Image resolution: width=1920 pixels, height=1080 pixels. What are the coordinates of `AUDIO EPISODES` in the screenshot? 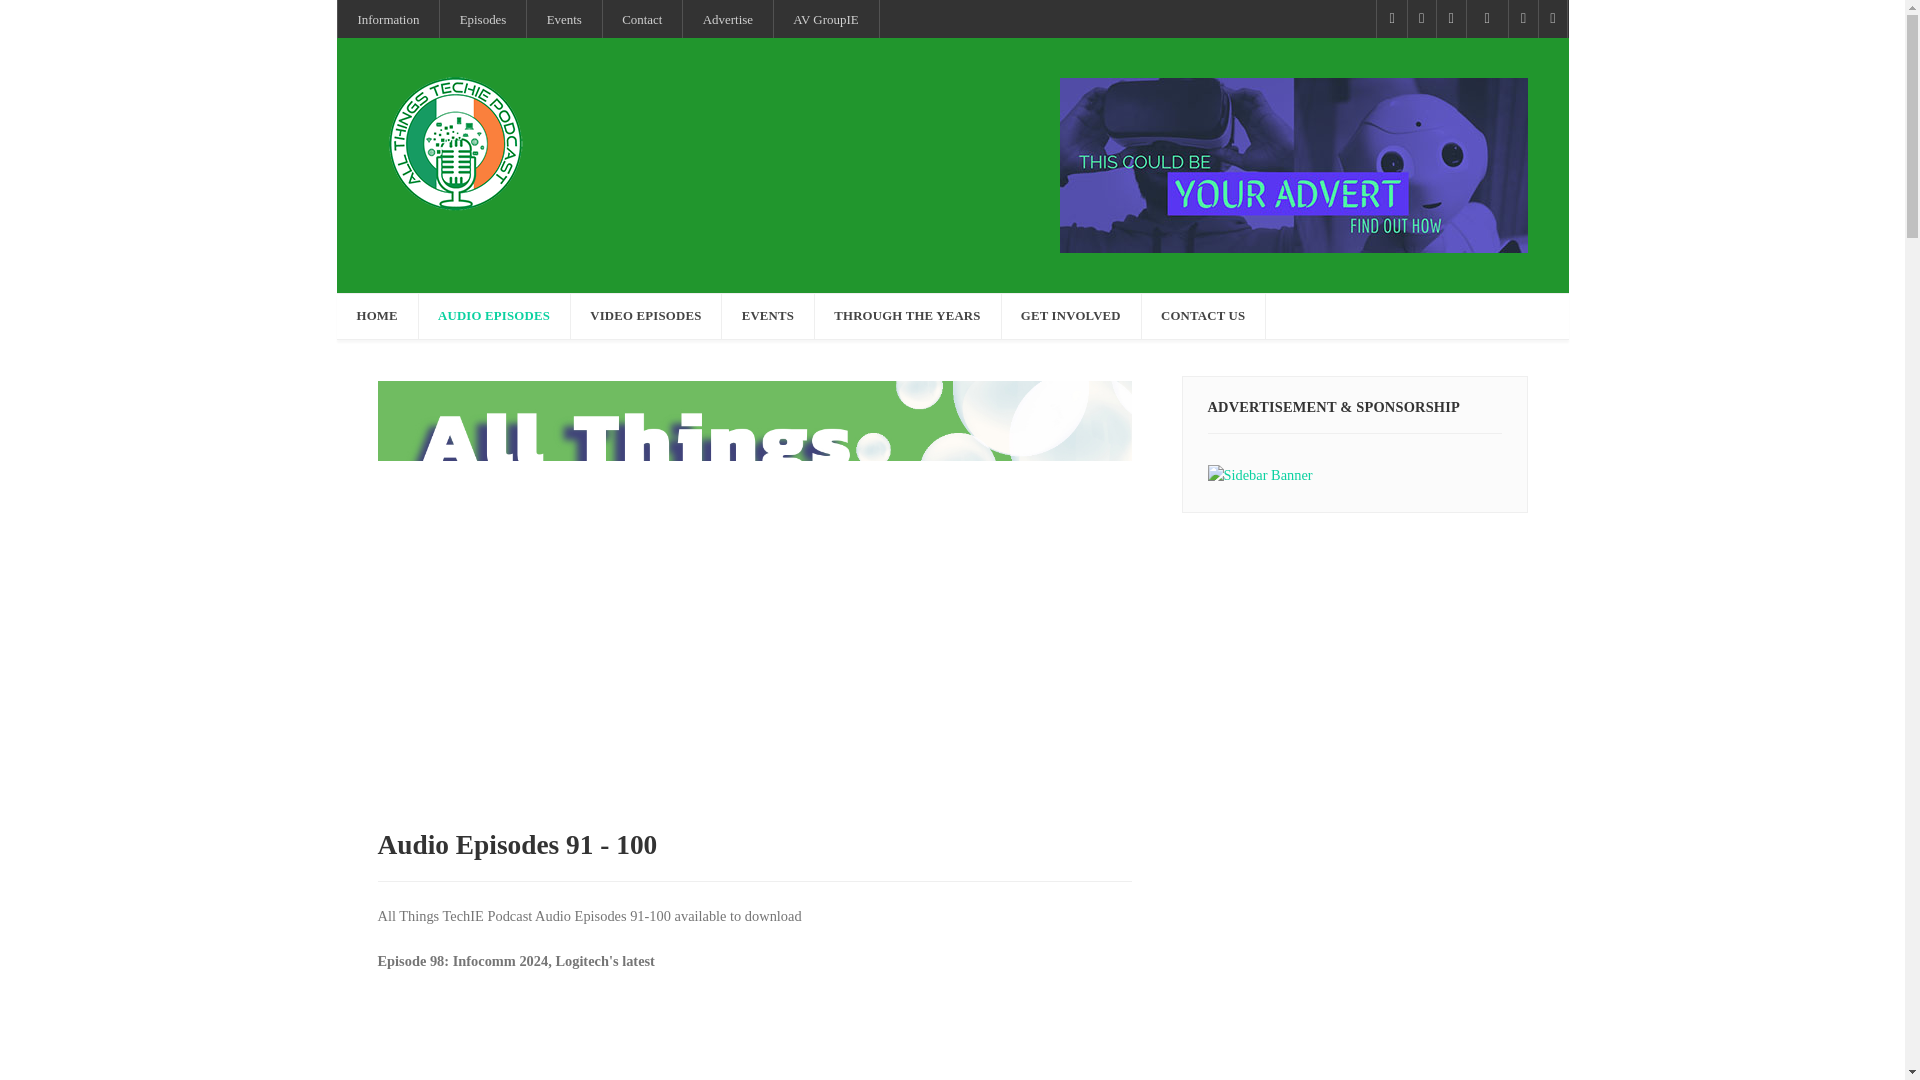 It's located at (494, 316).